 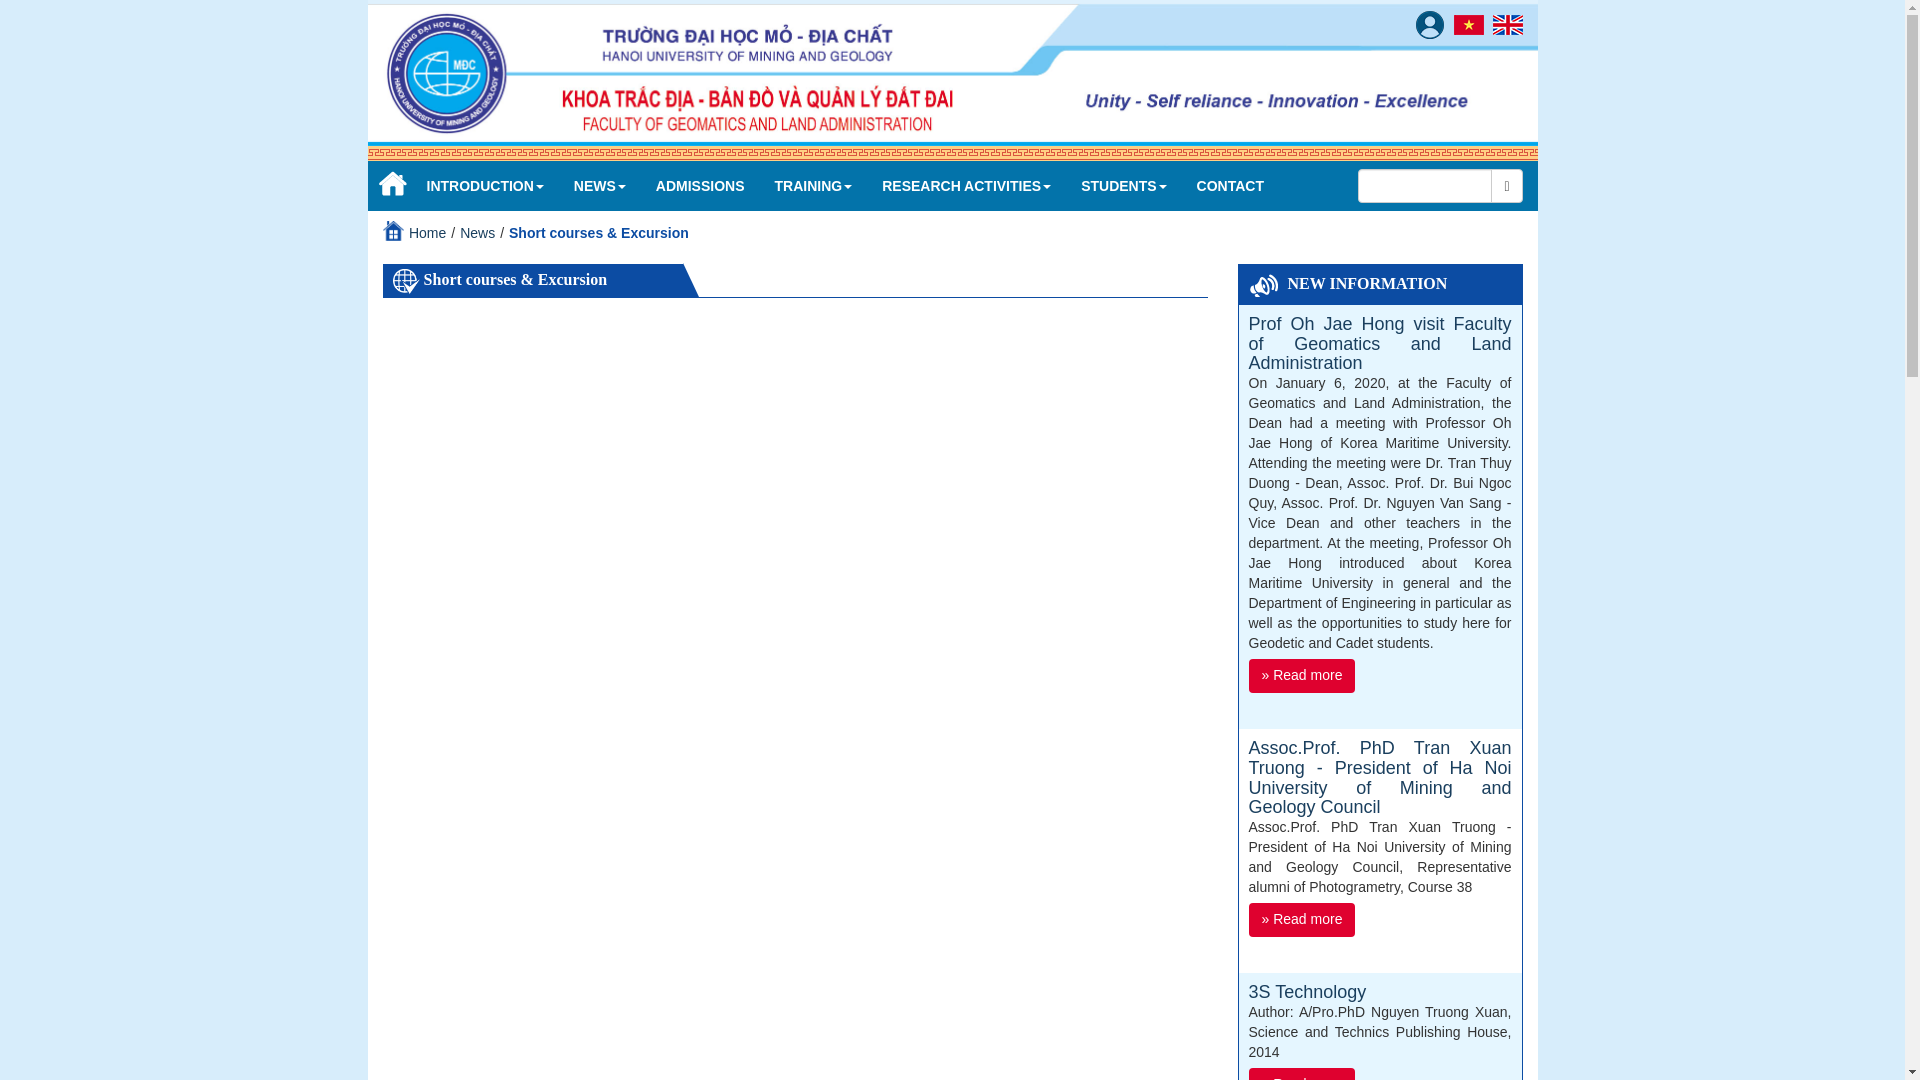 I want to click on NEWS, so click(x=600, y=185).